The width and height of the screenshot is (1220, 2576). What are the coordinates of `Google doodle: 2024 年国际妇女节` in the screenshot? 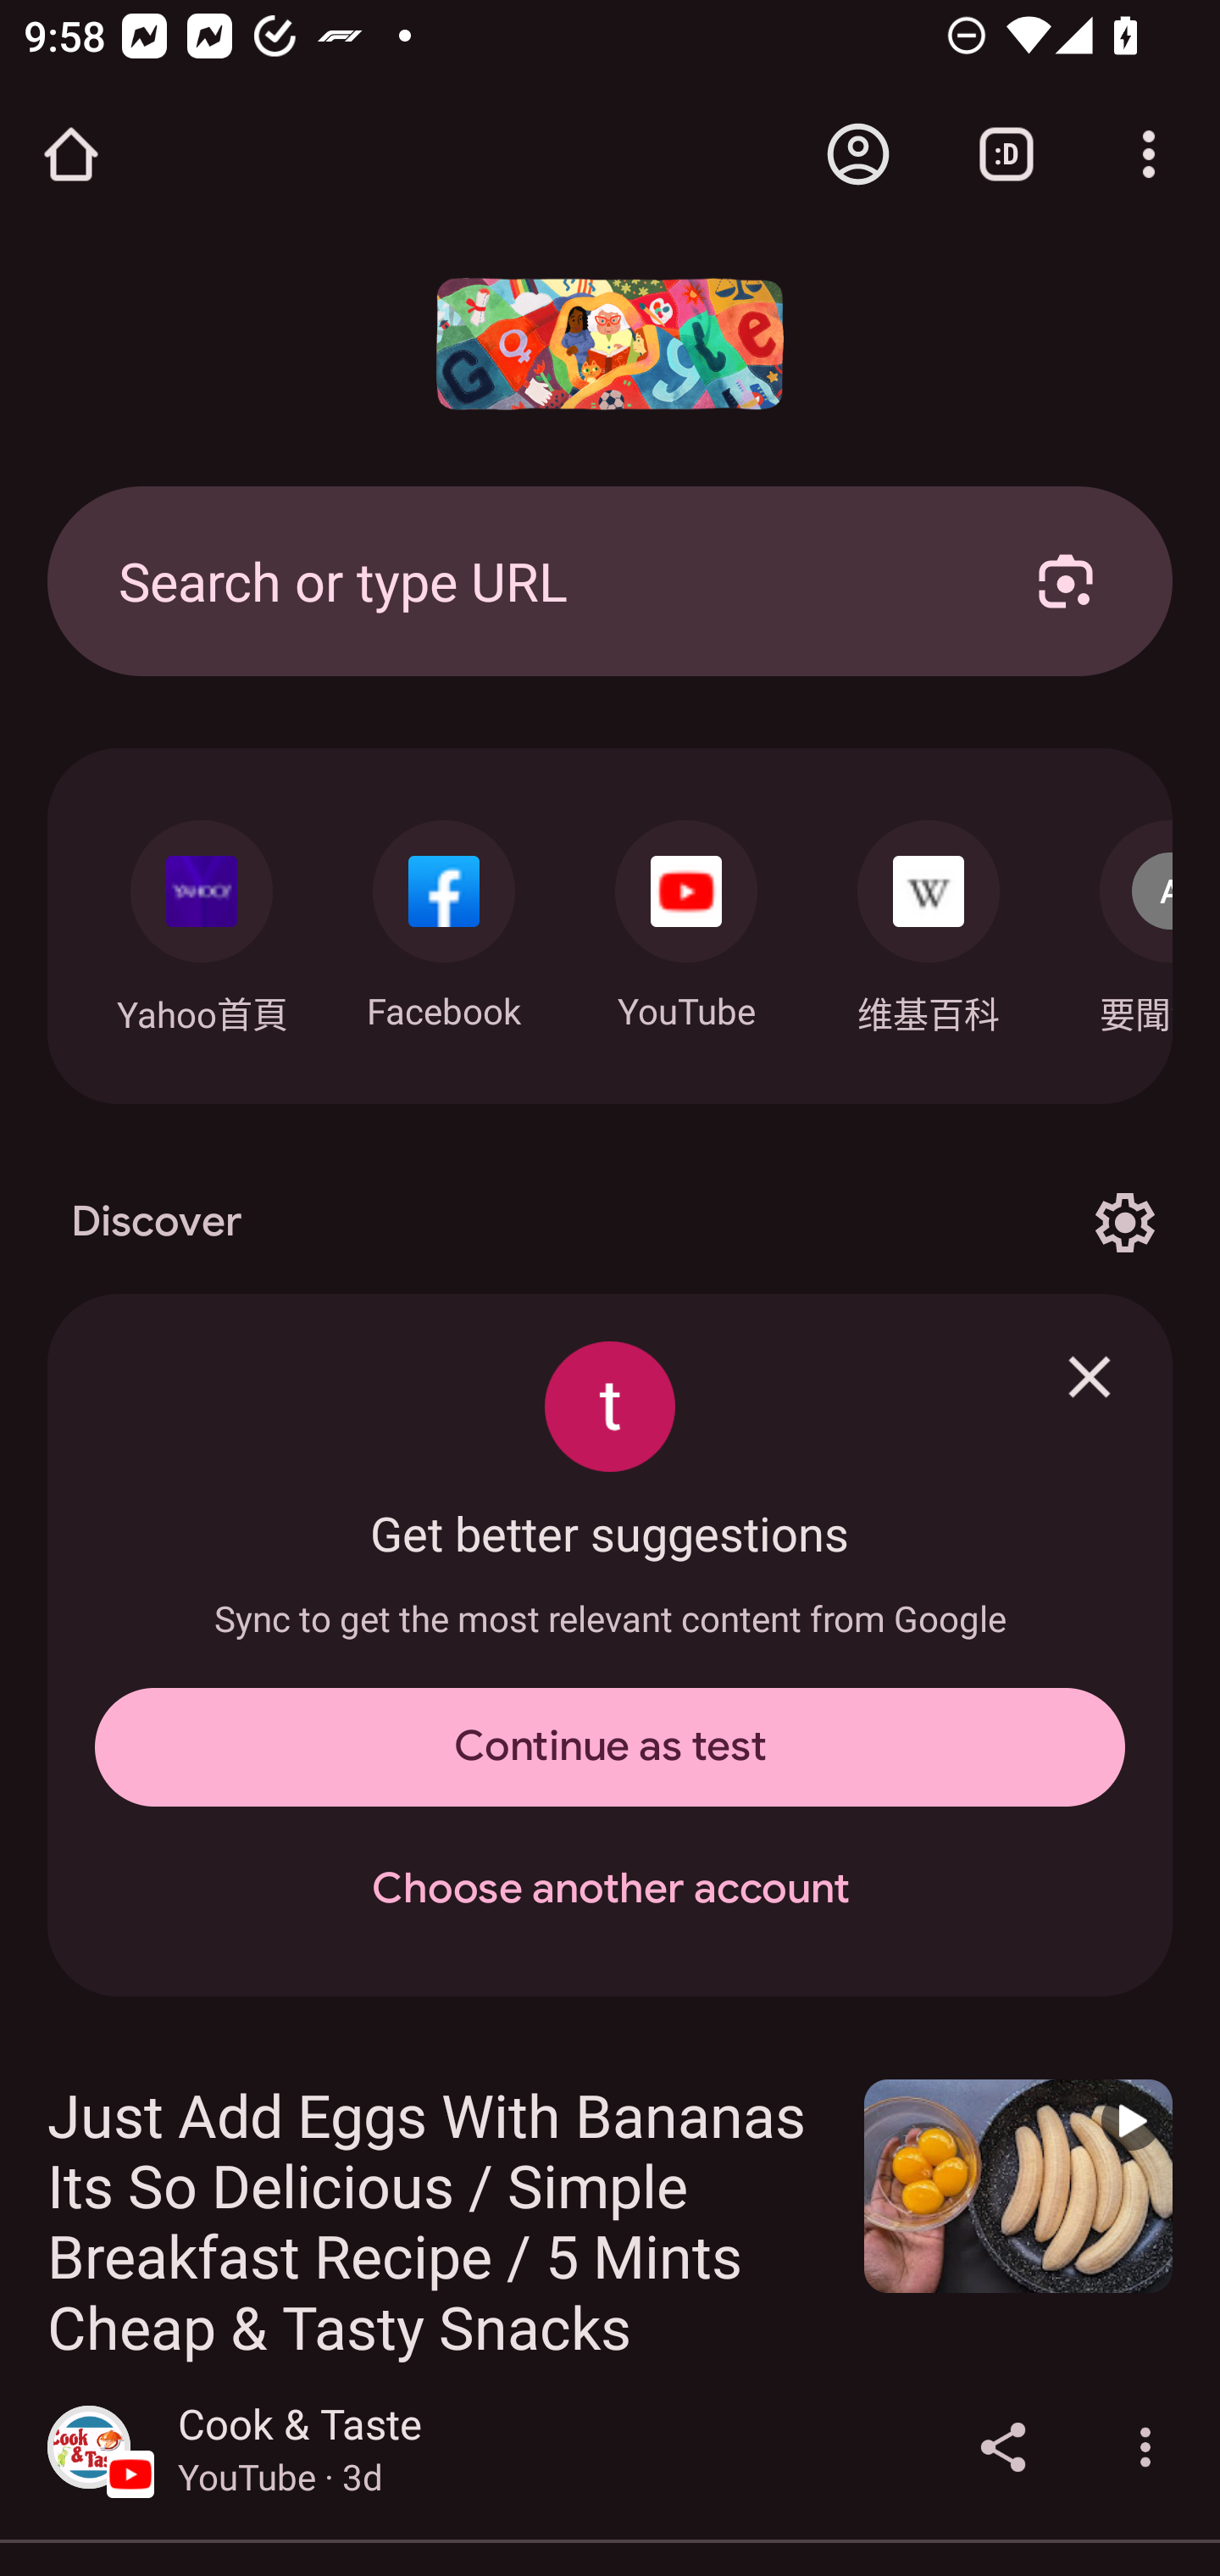 It's located at (610, 344).